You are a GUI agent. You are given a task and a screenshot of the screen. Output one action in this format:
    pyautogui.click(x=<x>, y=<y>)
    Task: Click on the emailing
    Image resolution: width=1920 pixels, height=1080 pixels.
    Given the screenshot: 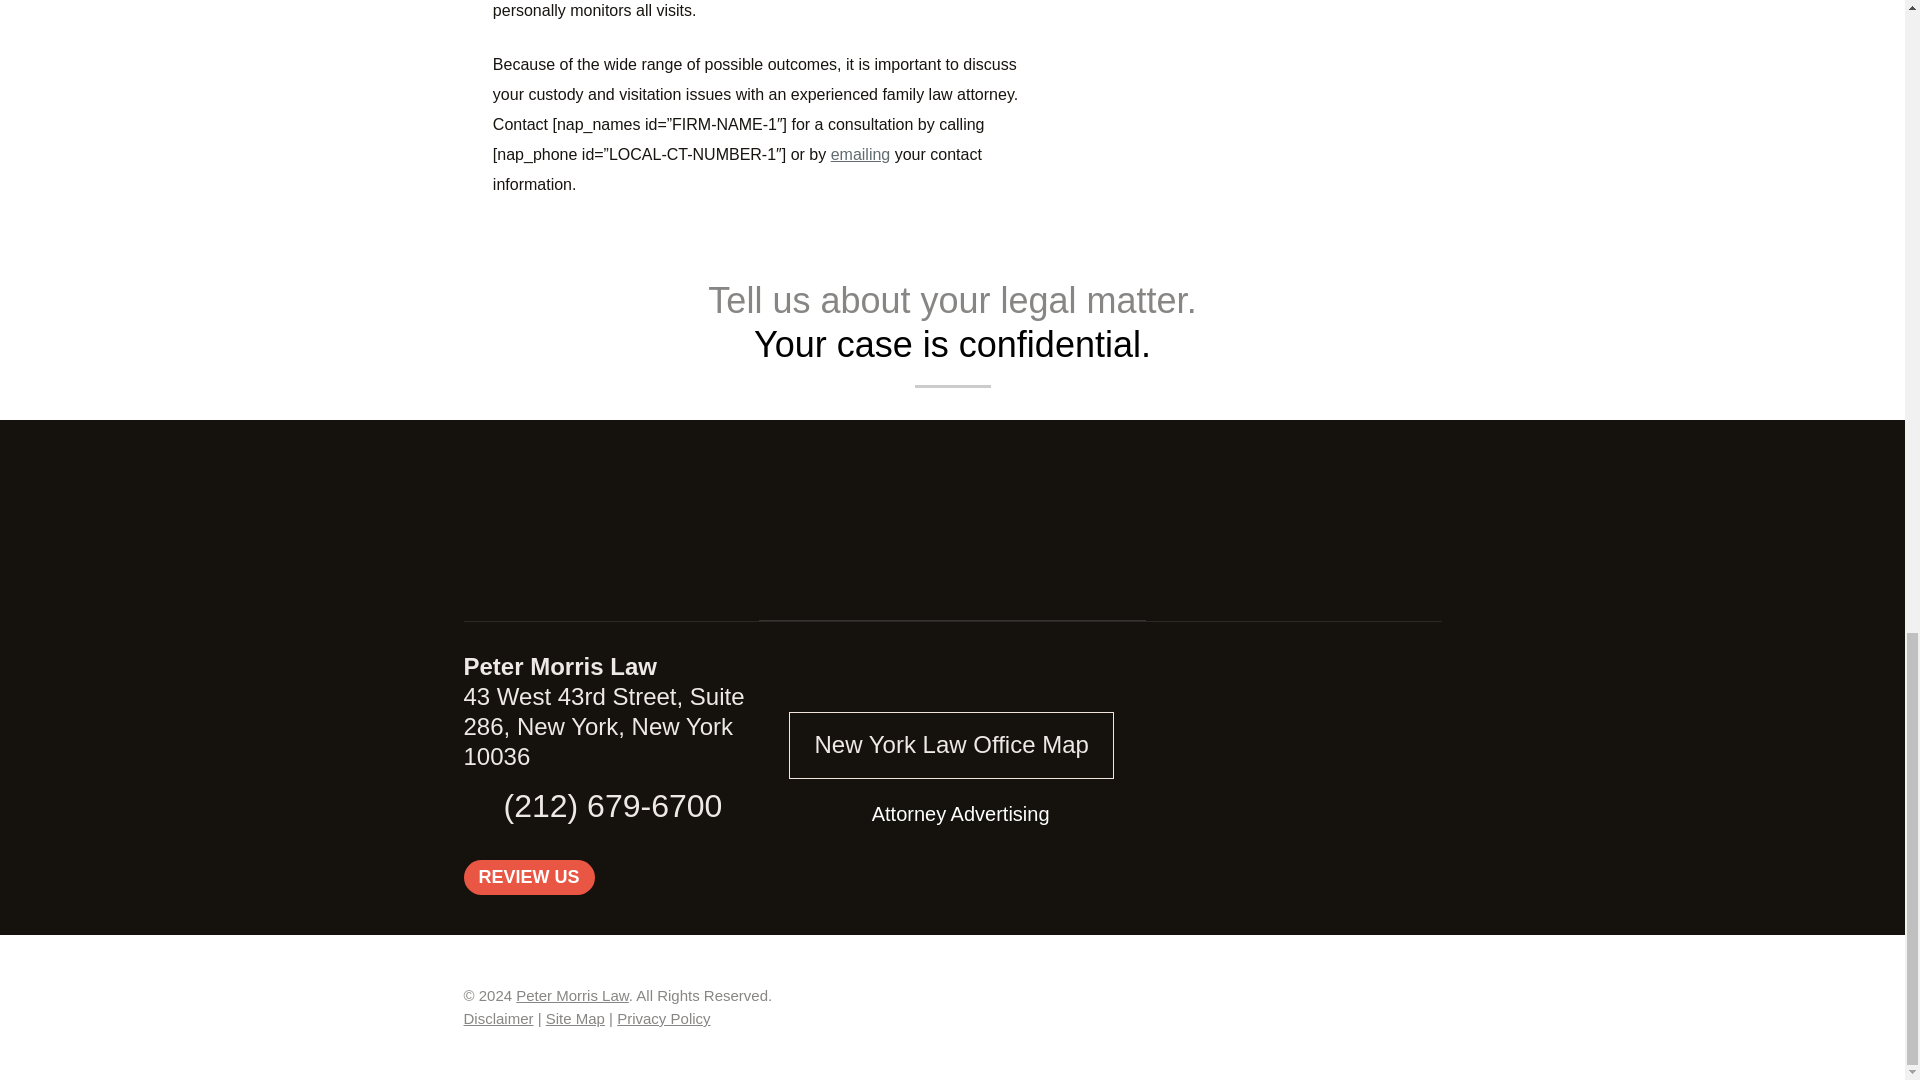 What is the action you would take?
    pyautogui.click(x=860, y=154)
    